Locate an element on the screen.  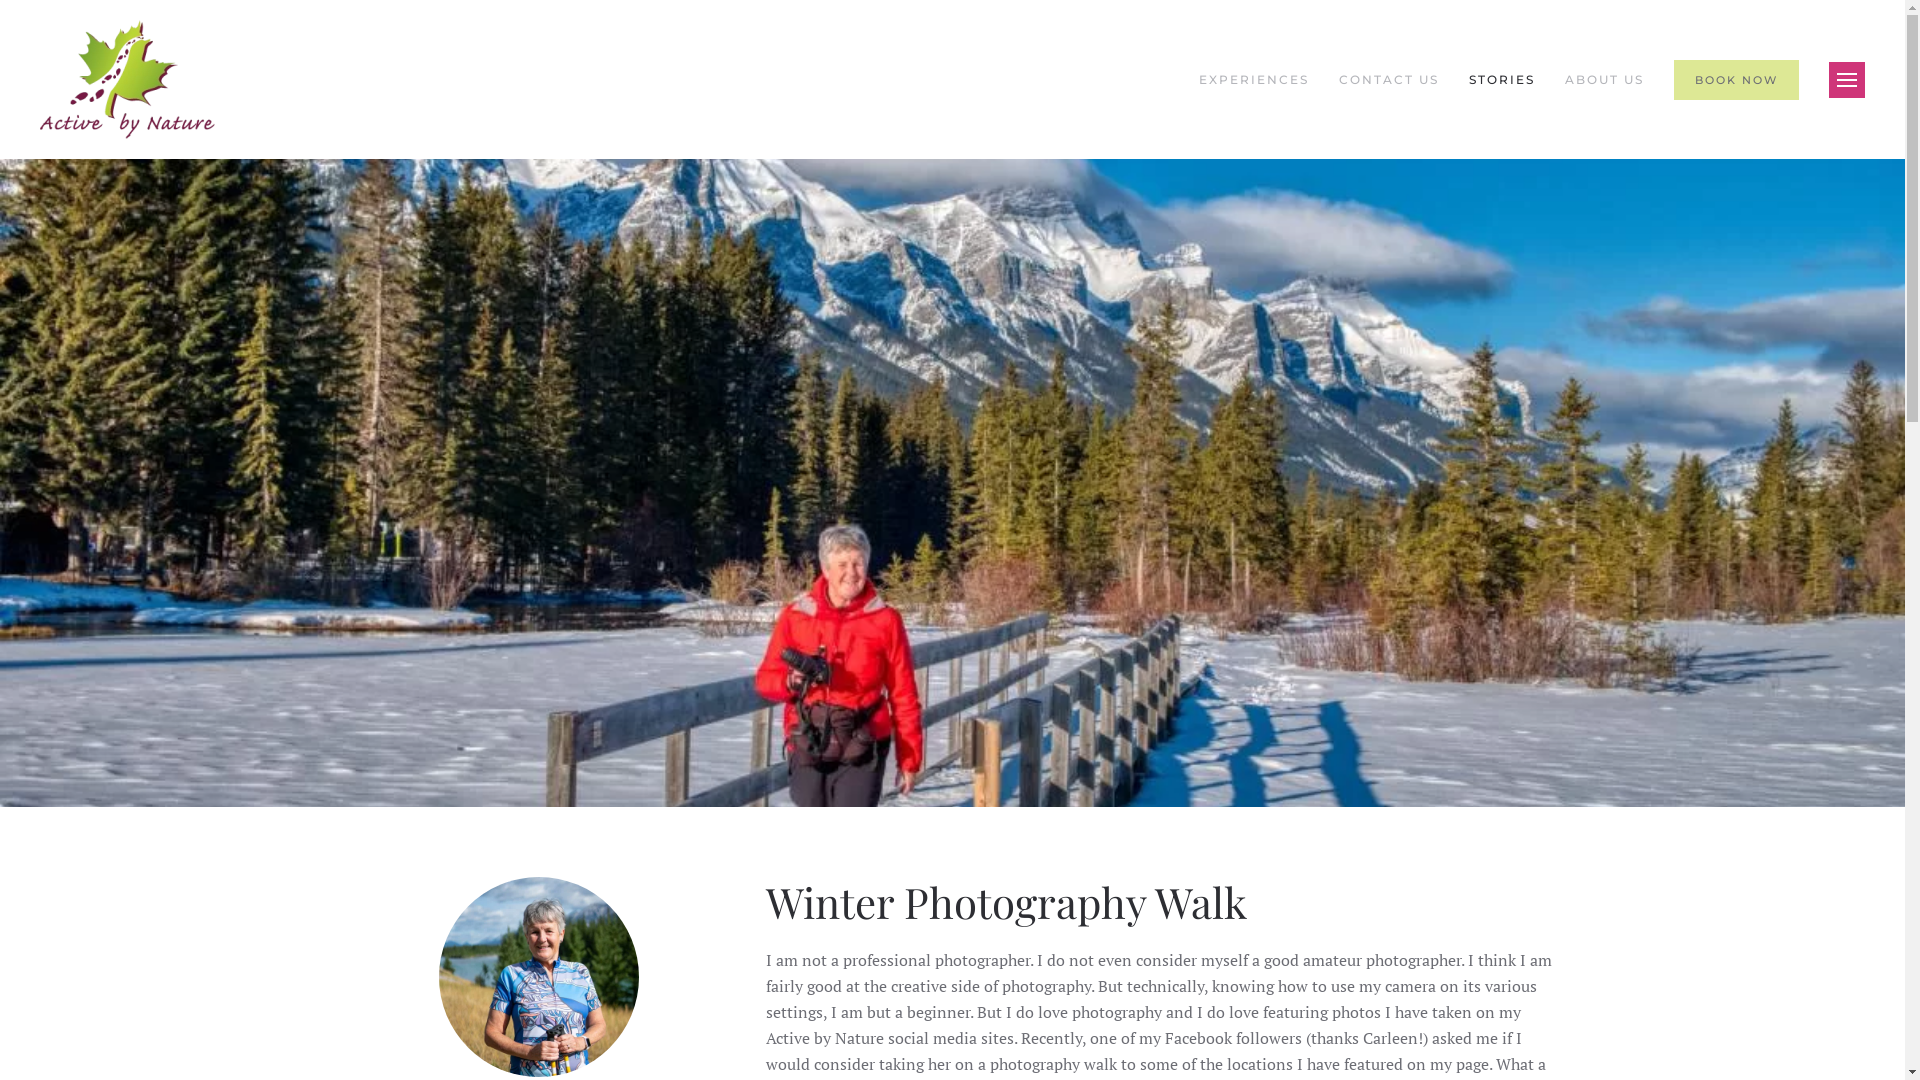
ABOUT US is located at coordinates (1604, 80).